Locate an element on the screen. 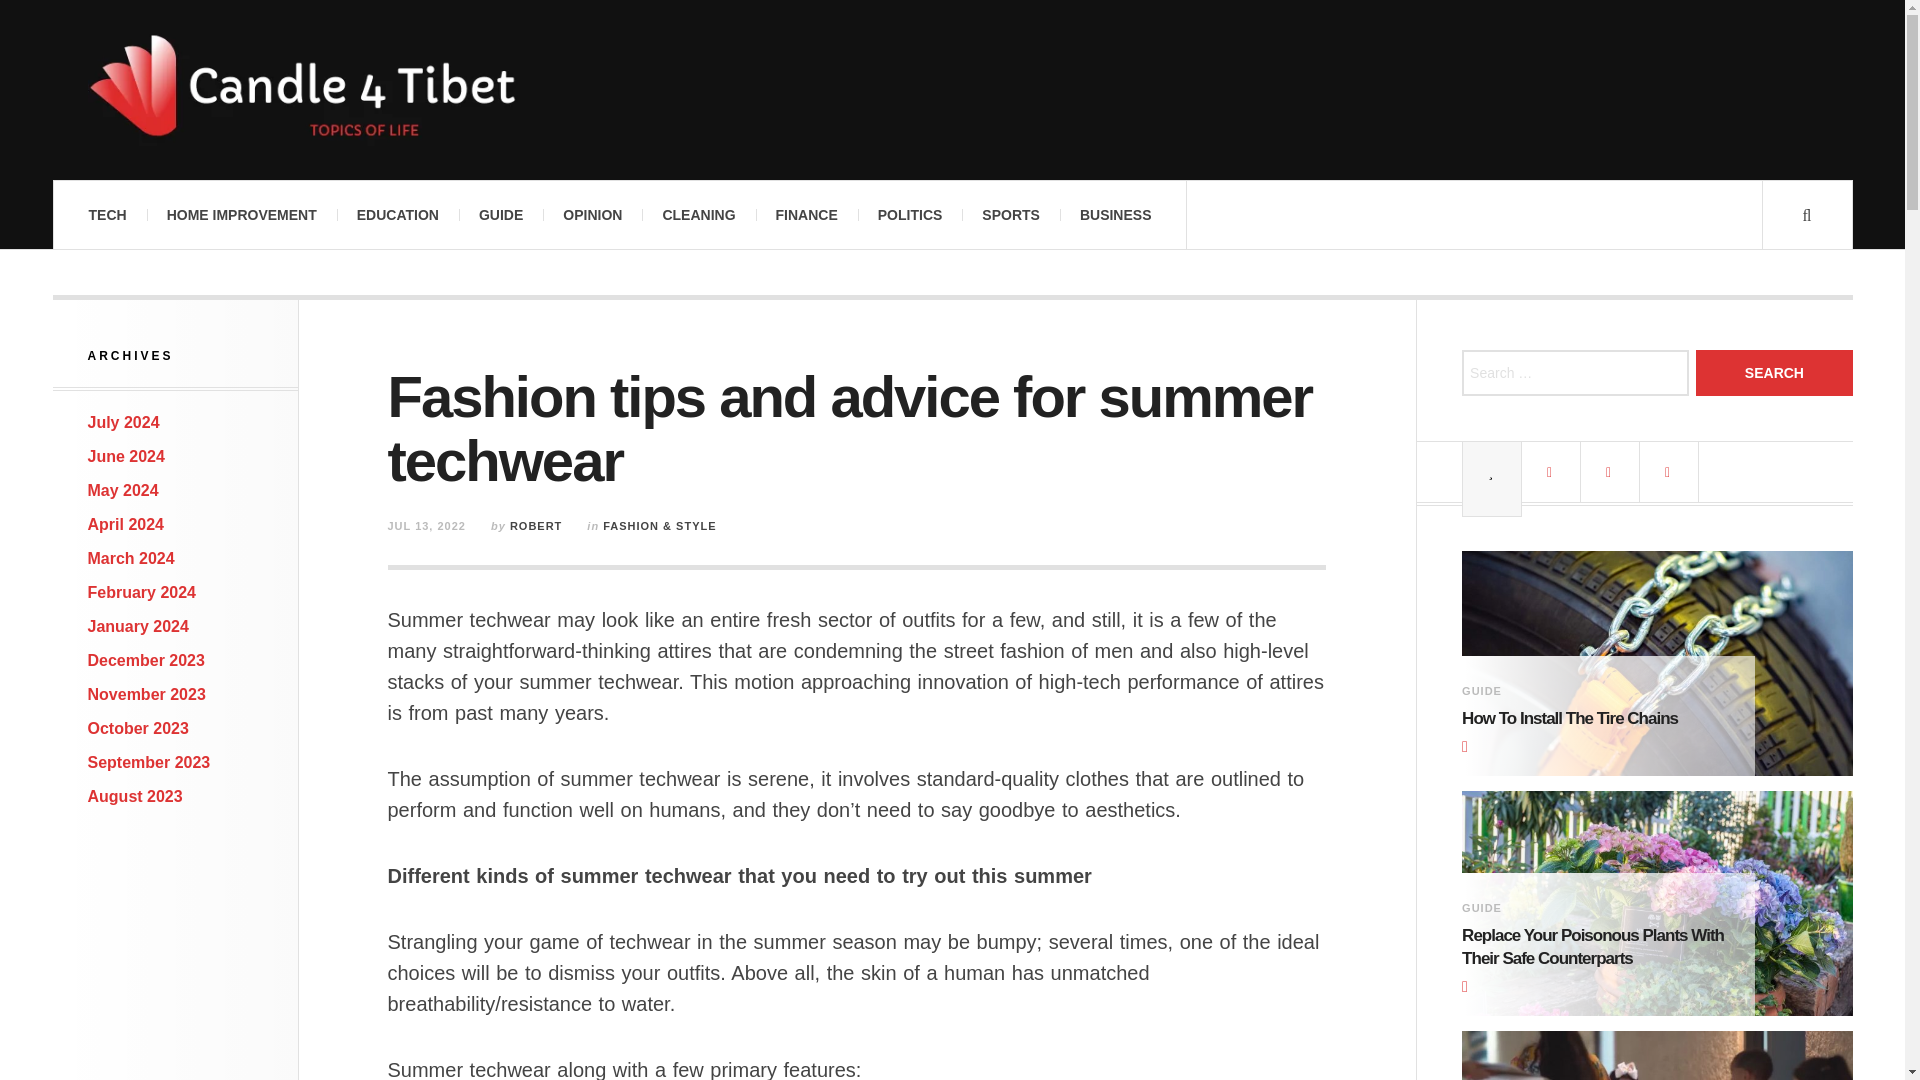 The image size is (1920, 1080). December 2023 is located at coordinates (146, 660).